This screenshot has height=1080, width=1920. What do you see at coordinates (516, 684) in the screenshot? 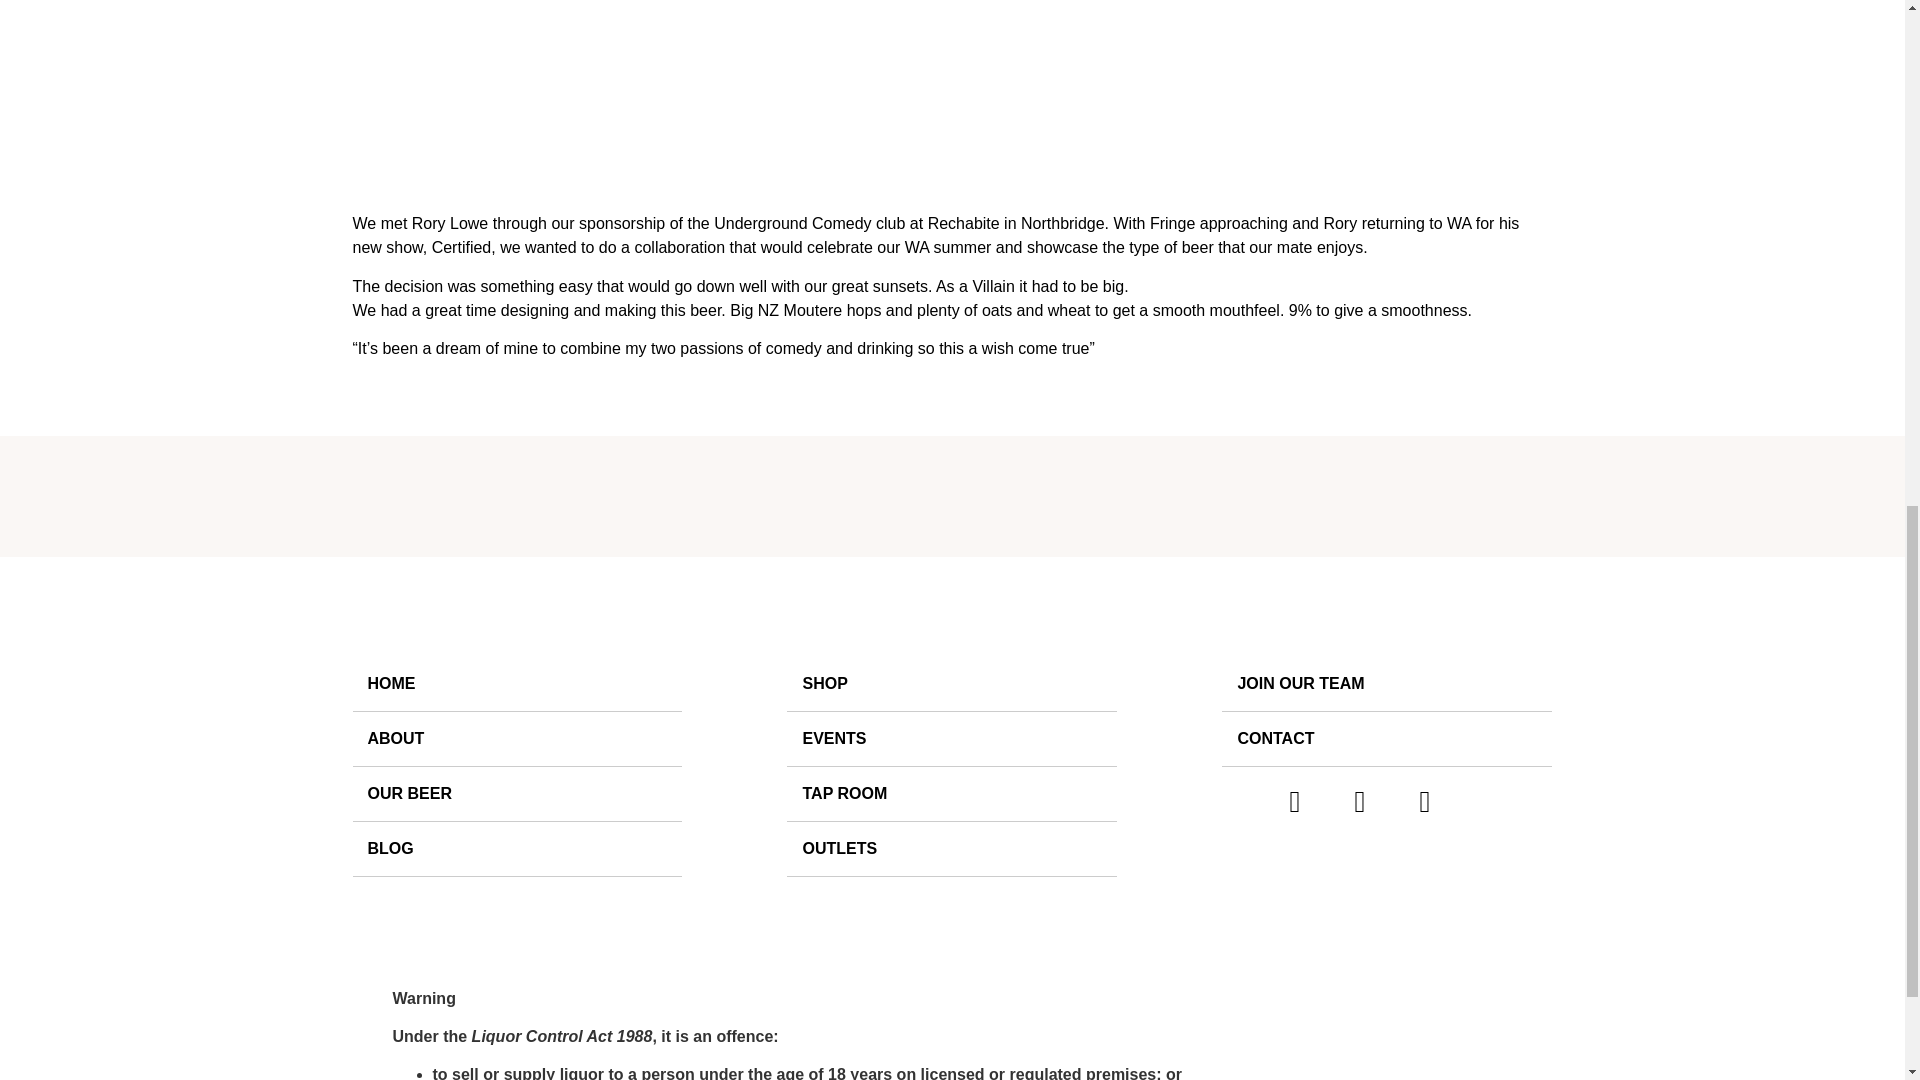
I see `HOME` at bounding box center [516, 684].